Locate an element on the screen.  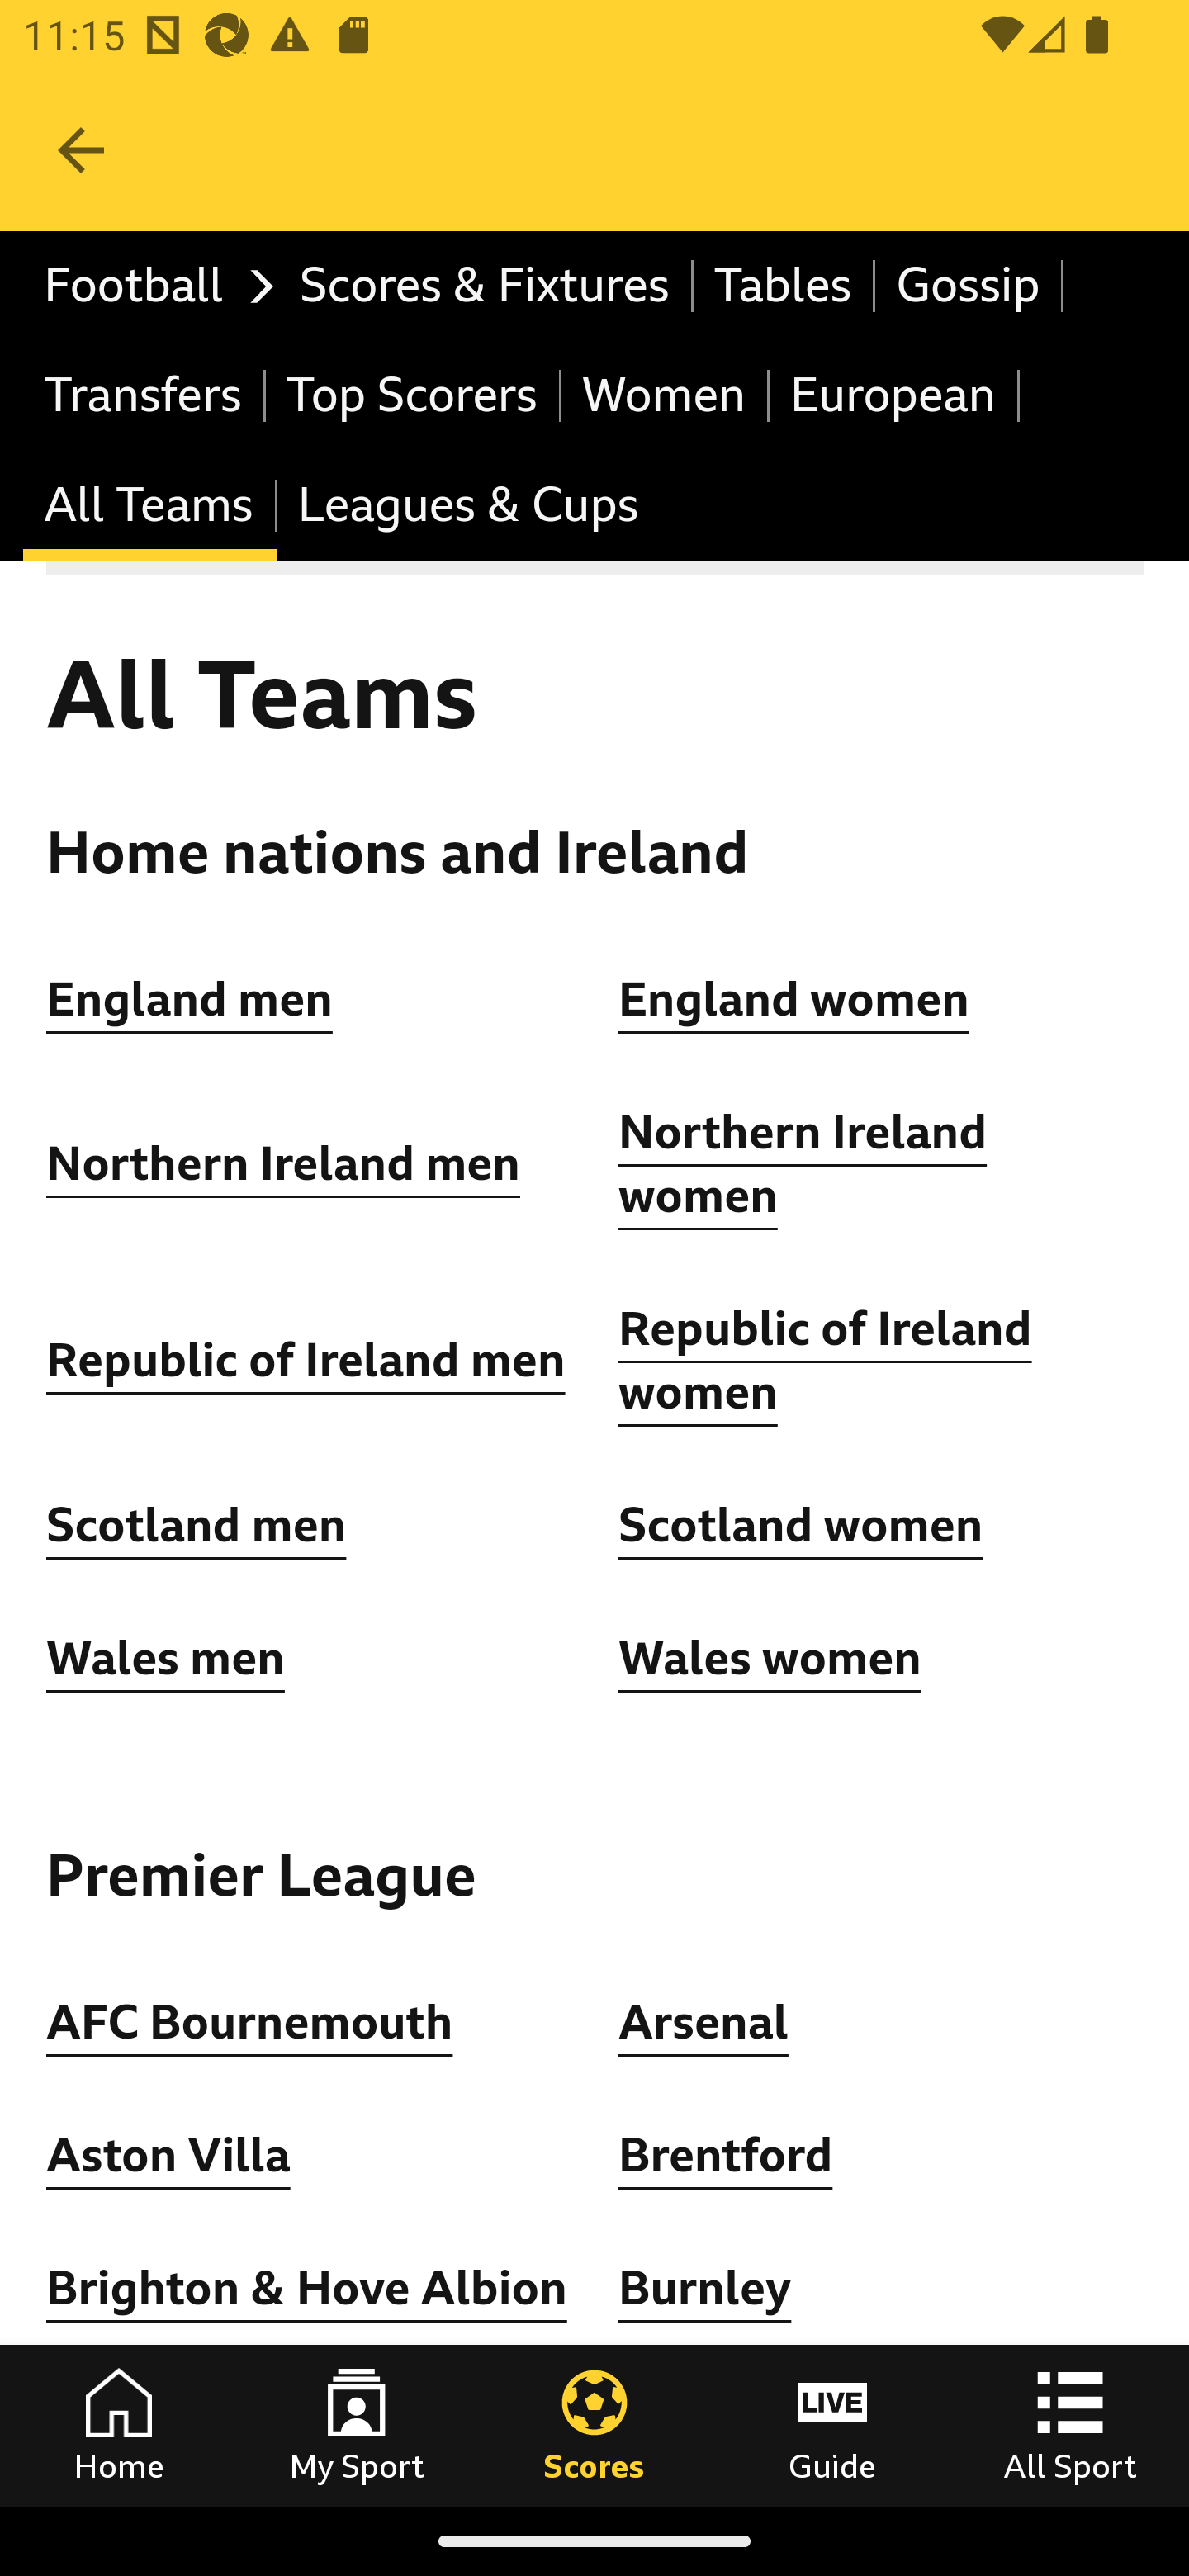
Wales men is located at coordinates (165, 1658).